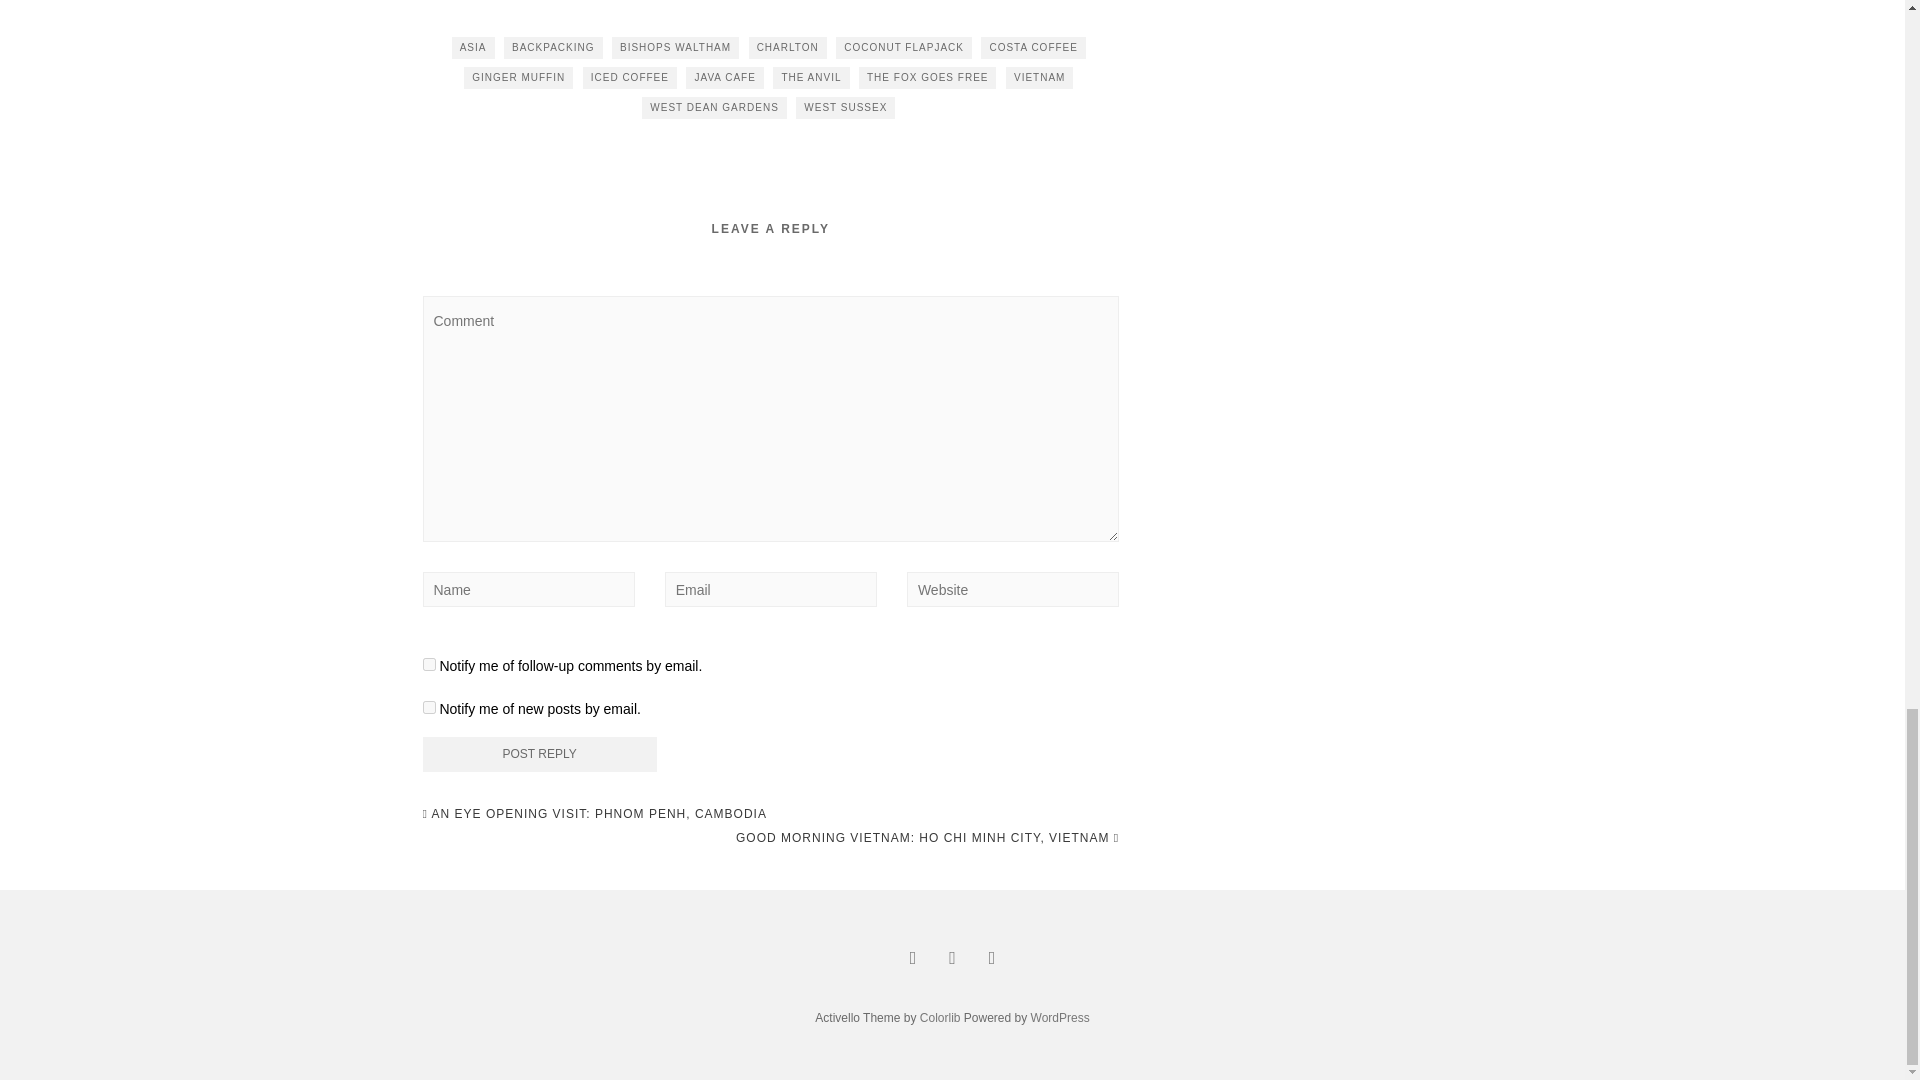 Image resolution: width=1920 pixels, height=1080 pixels. What do you see at coordinates (428, 706) in the screenshot?
I see `subscribe` at bounding box center [428, 706].